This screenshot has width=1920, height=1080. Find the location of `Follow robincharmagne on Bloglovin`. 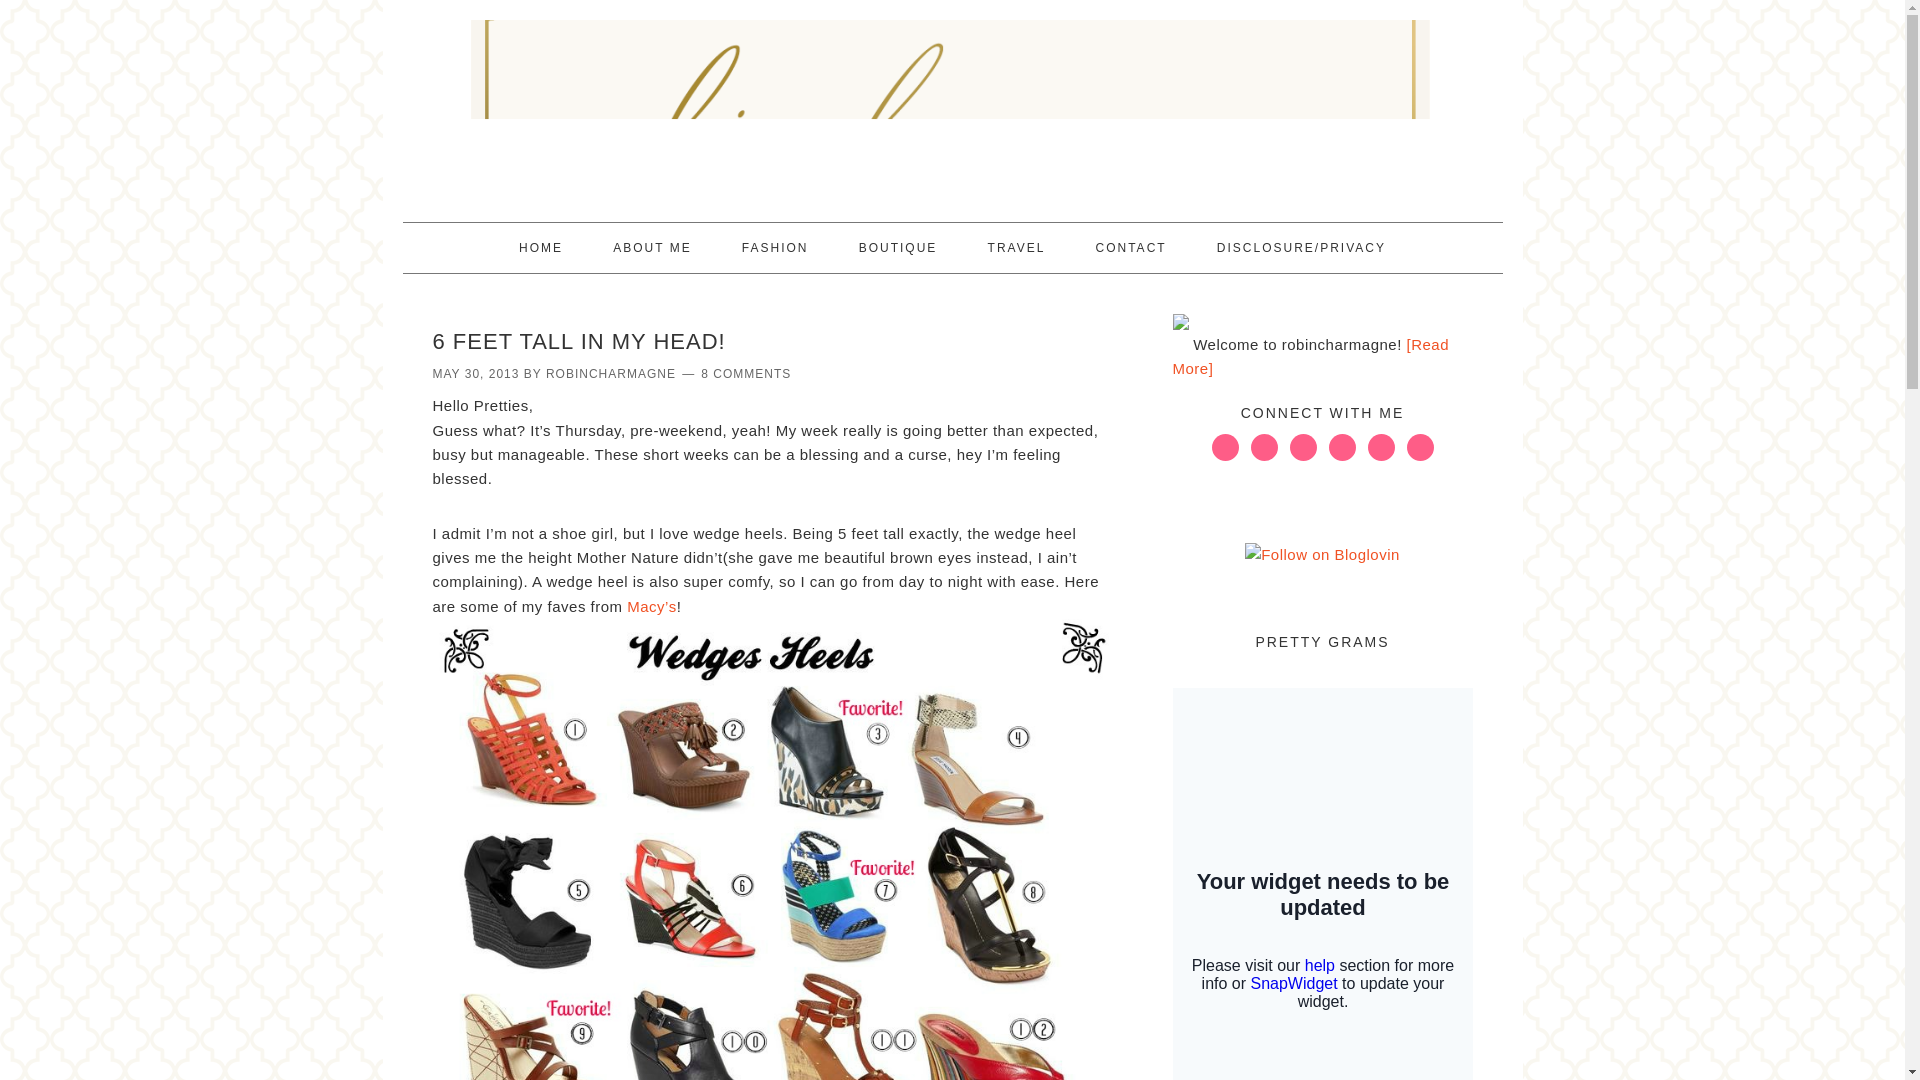

Follow robincharmagne on Bloglovin is located at coordinates (1322, 554).